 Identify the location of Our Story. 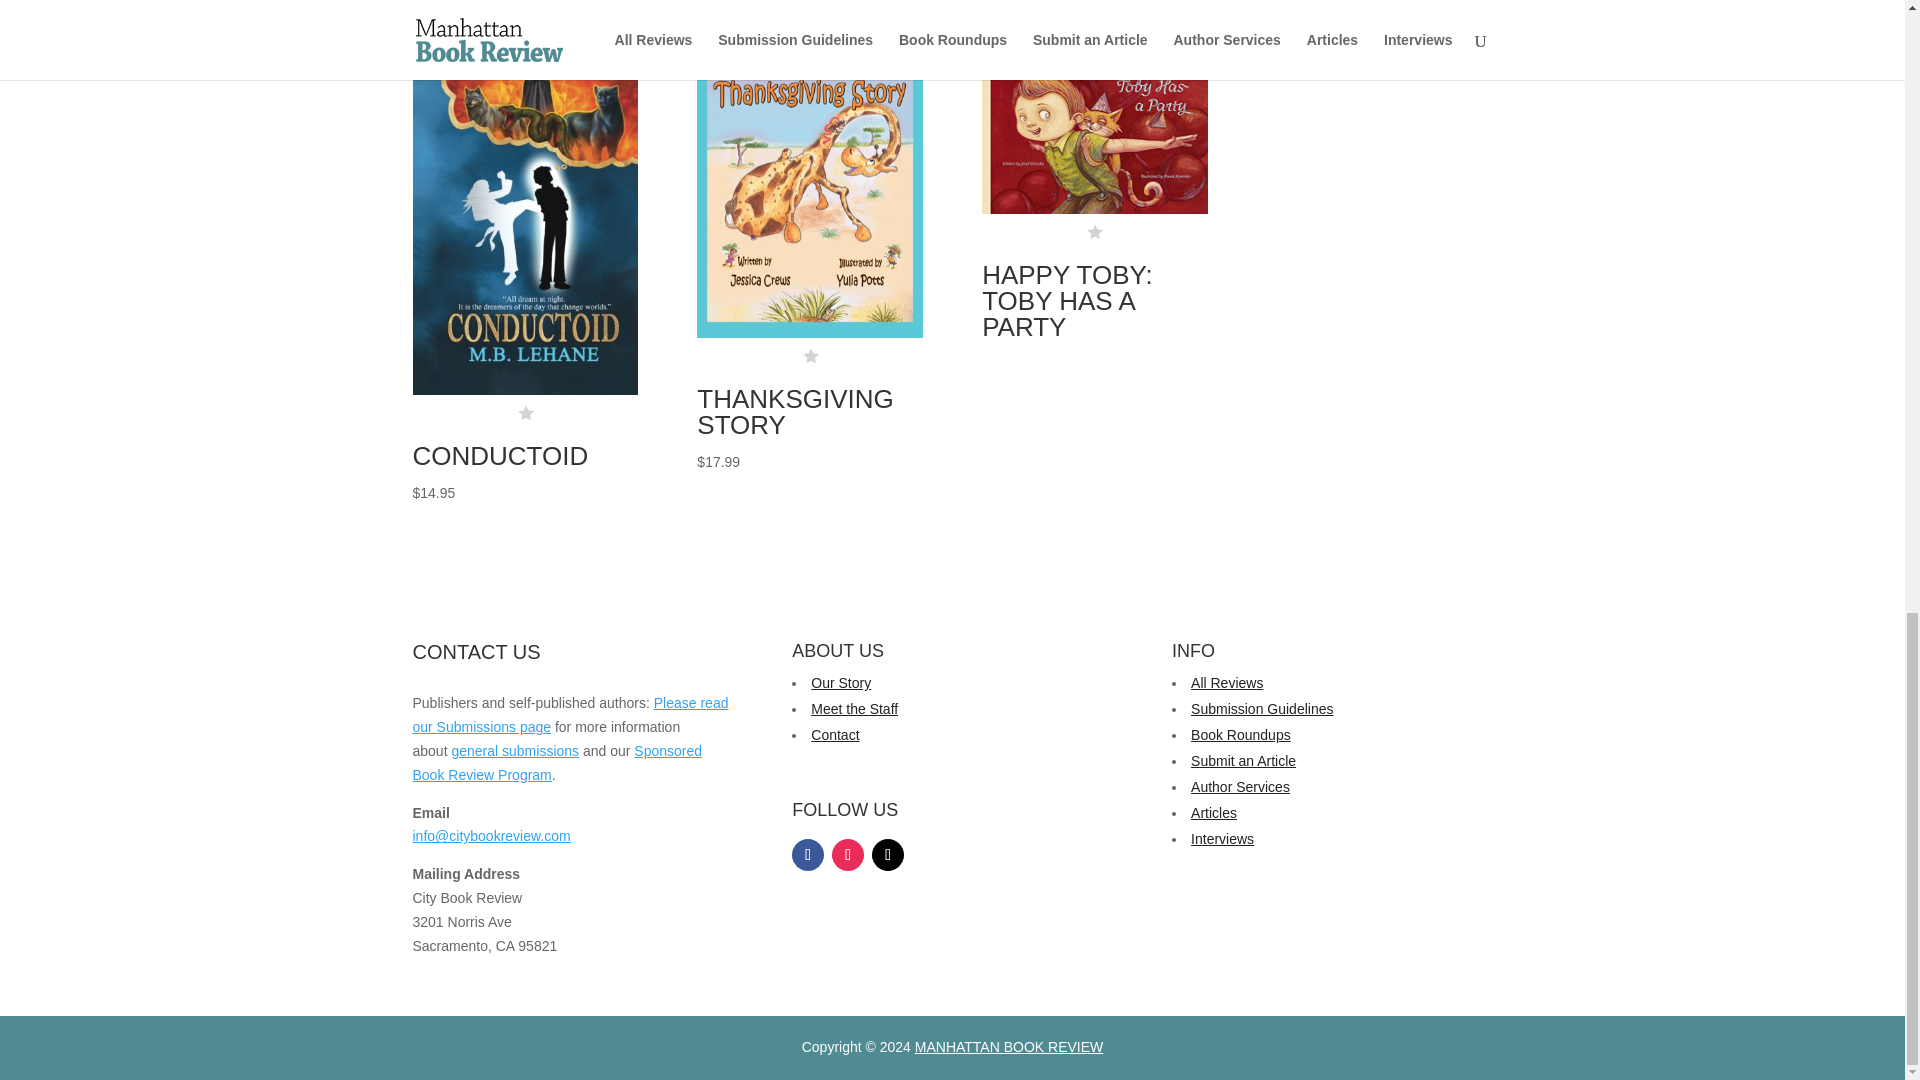
(840, 683).